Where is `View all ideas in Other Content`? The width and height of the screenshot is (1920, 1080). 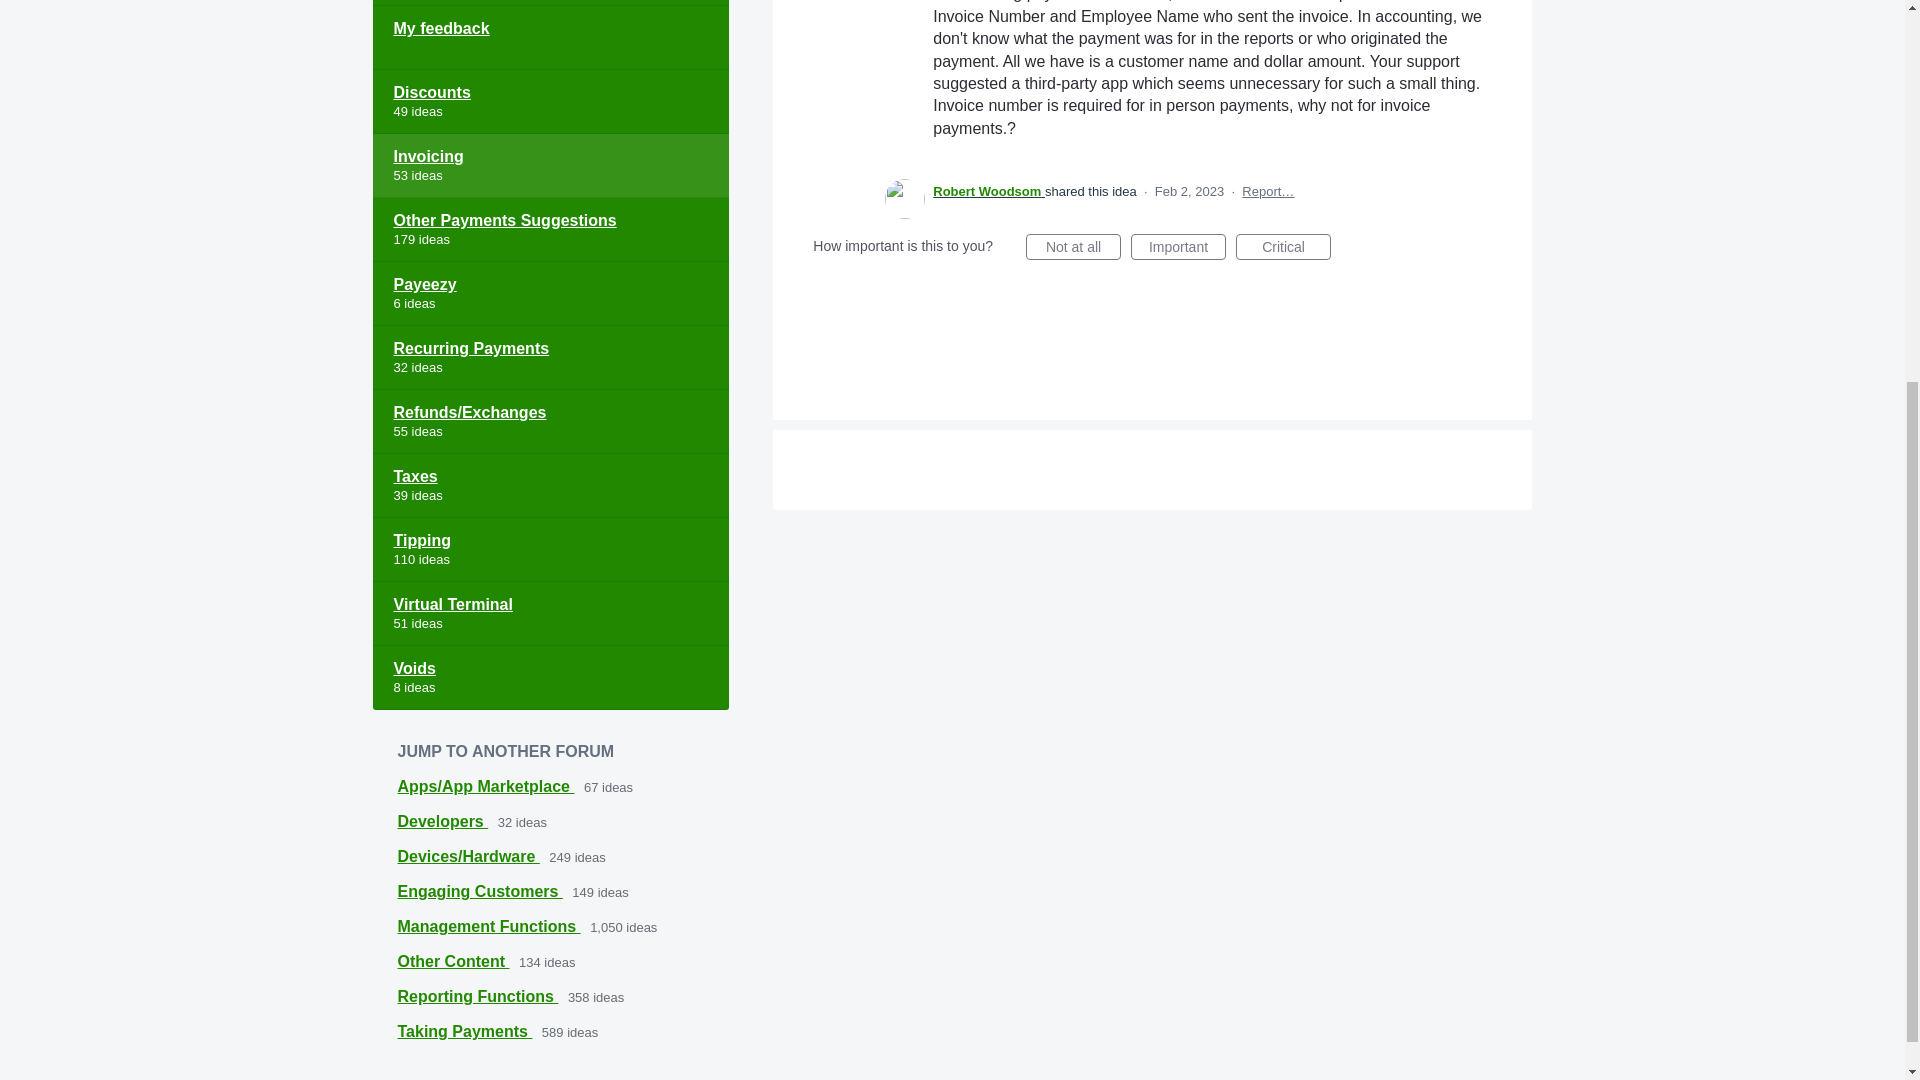
View all ideas in Other Content is located at coordinates (454, 960).